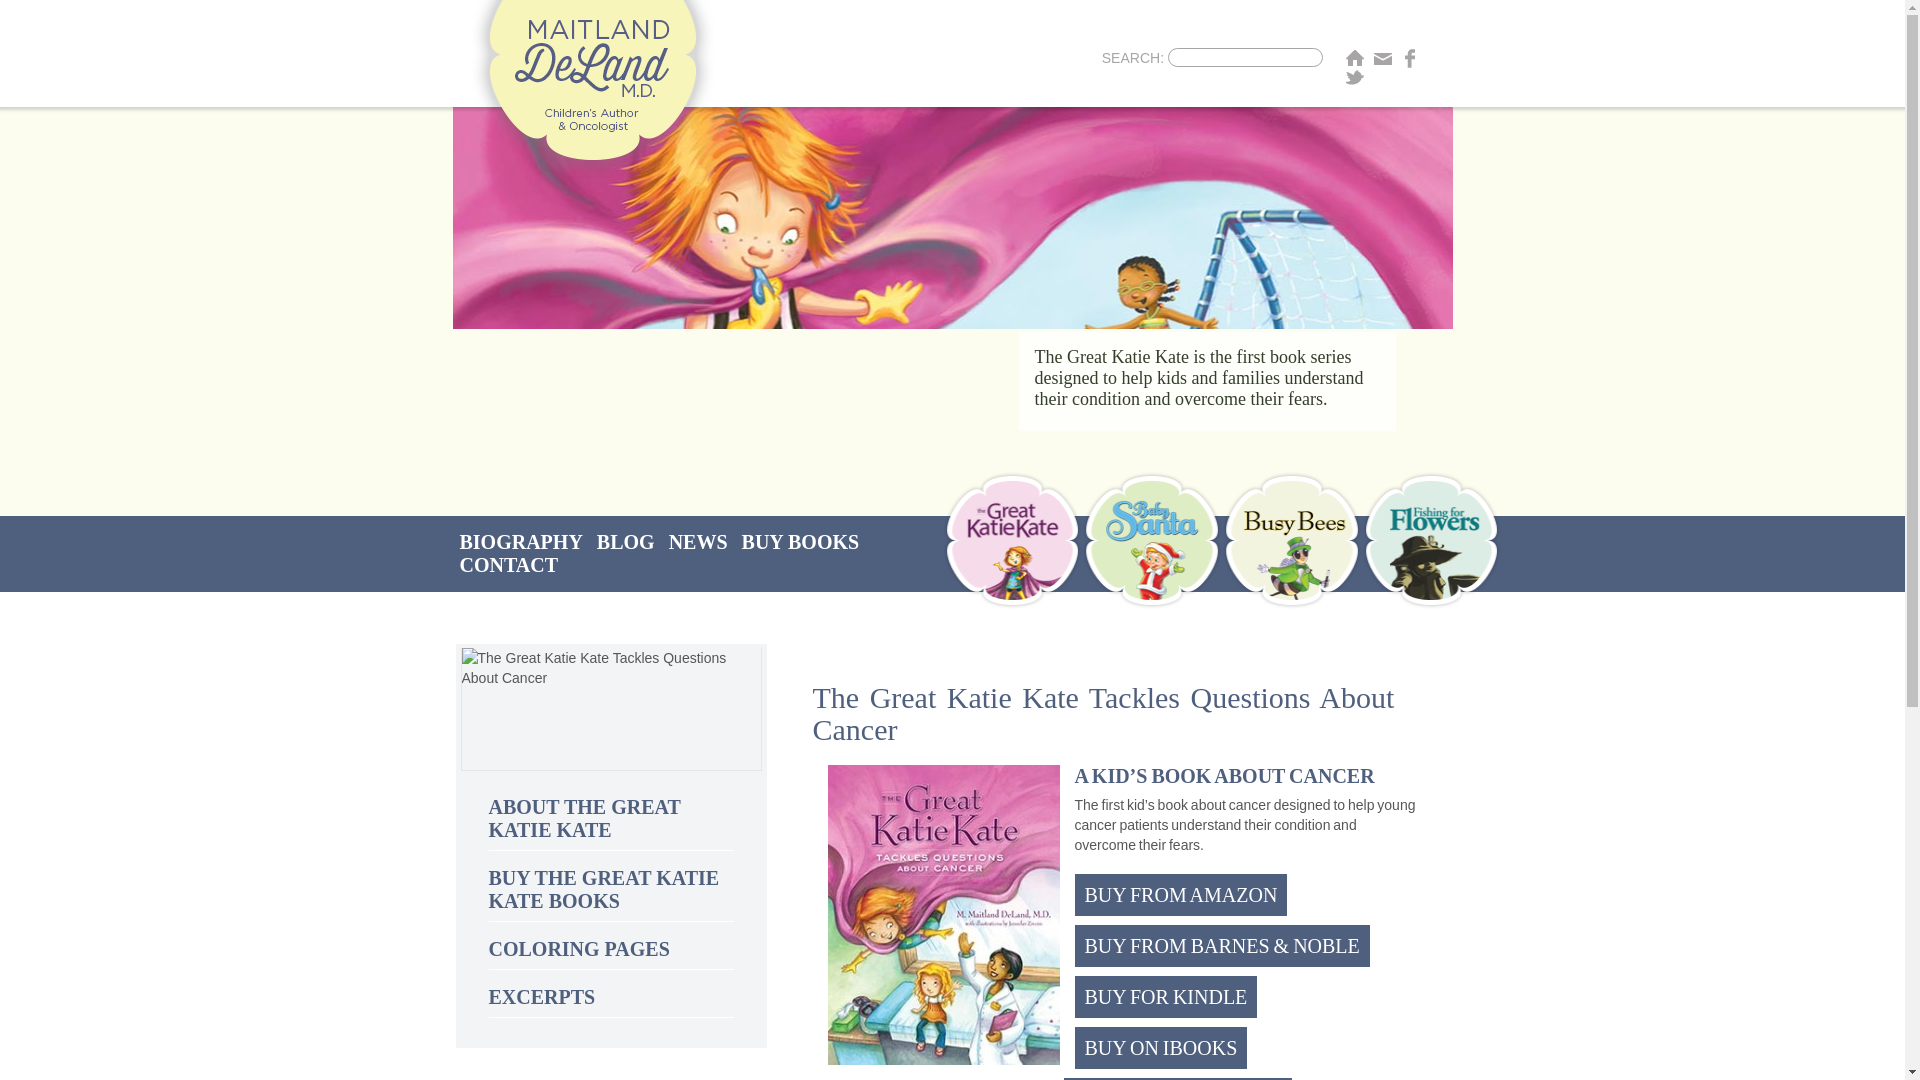  Describe the element at coordinates (1291, 540) in the screenshot. I see `Busy Bees` at that location.